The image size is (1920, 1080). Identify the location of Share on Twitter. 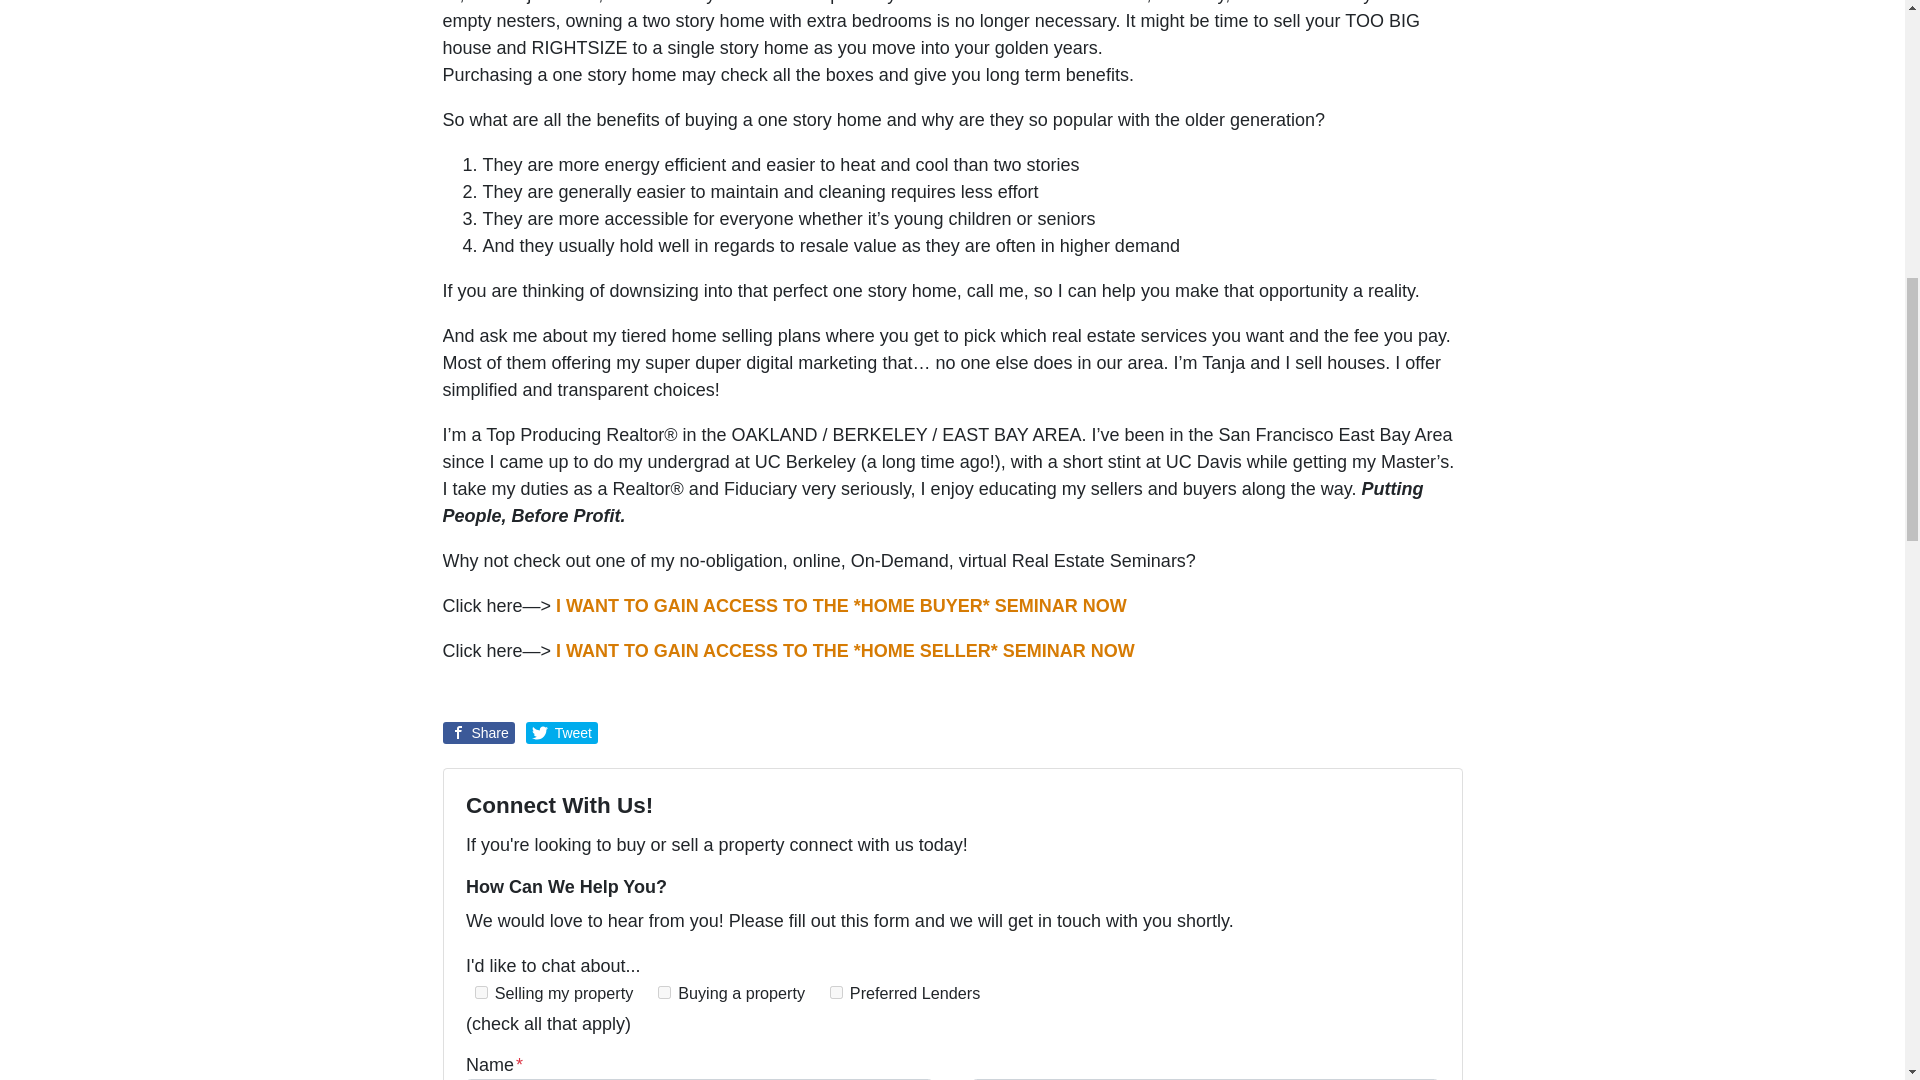
(562, 733).